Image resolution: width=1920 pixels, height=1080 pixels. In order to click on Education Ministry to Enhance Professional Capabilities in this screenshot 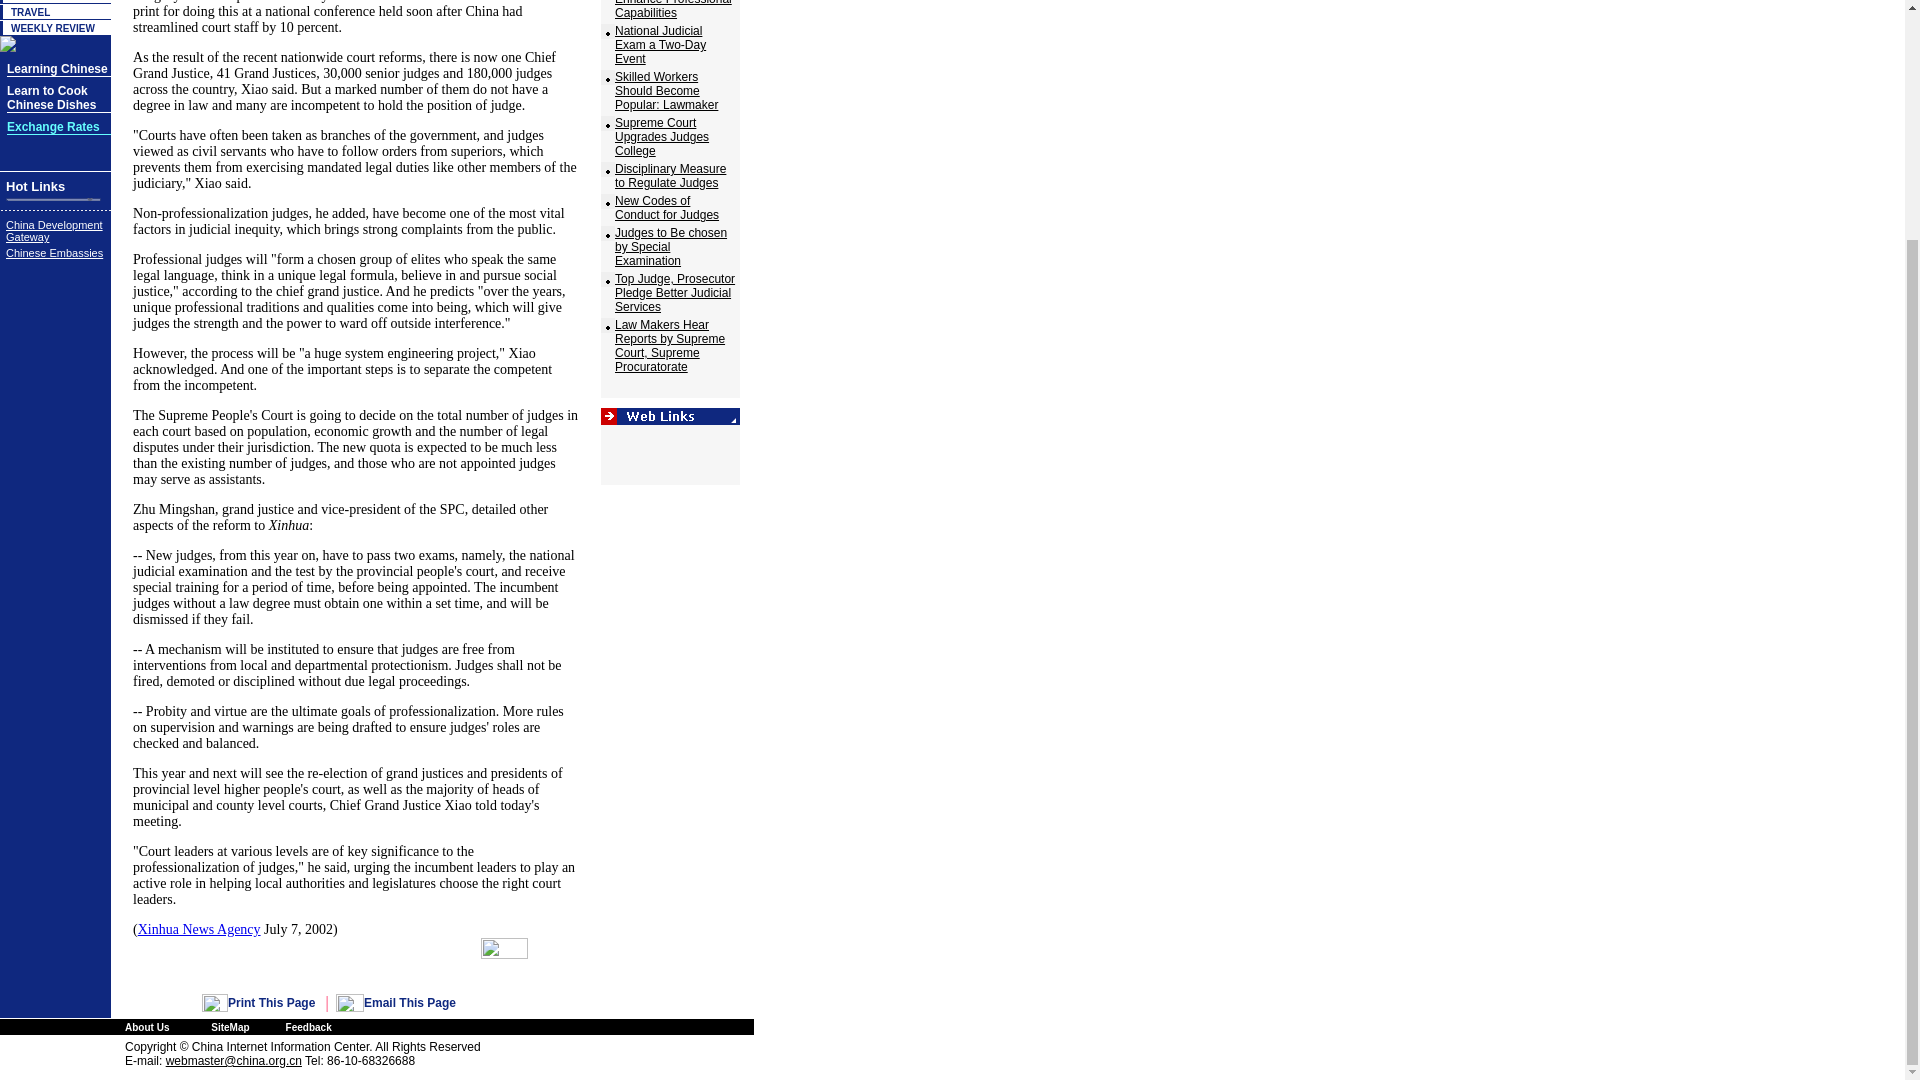, I will do `click(672, 10)`.